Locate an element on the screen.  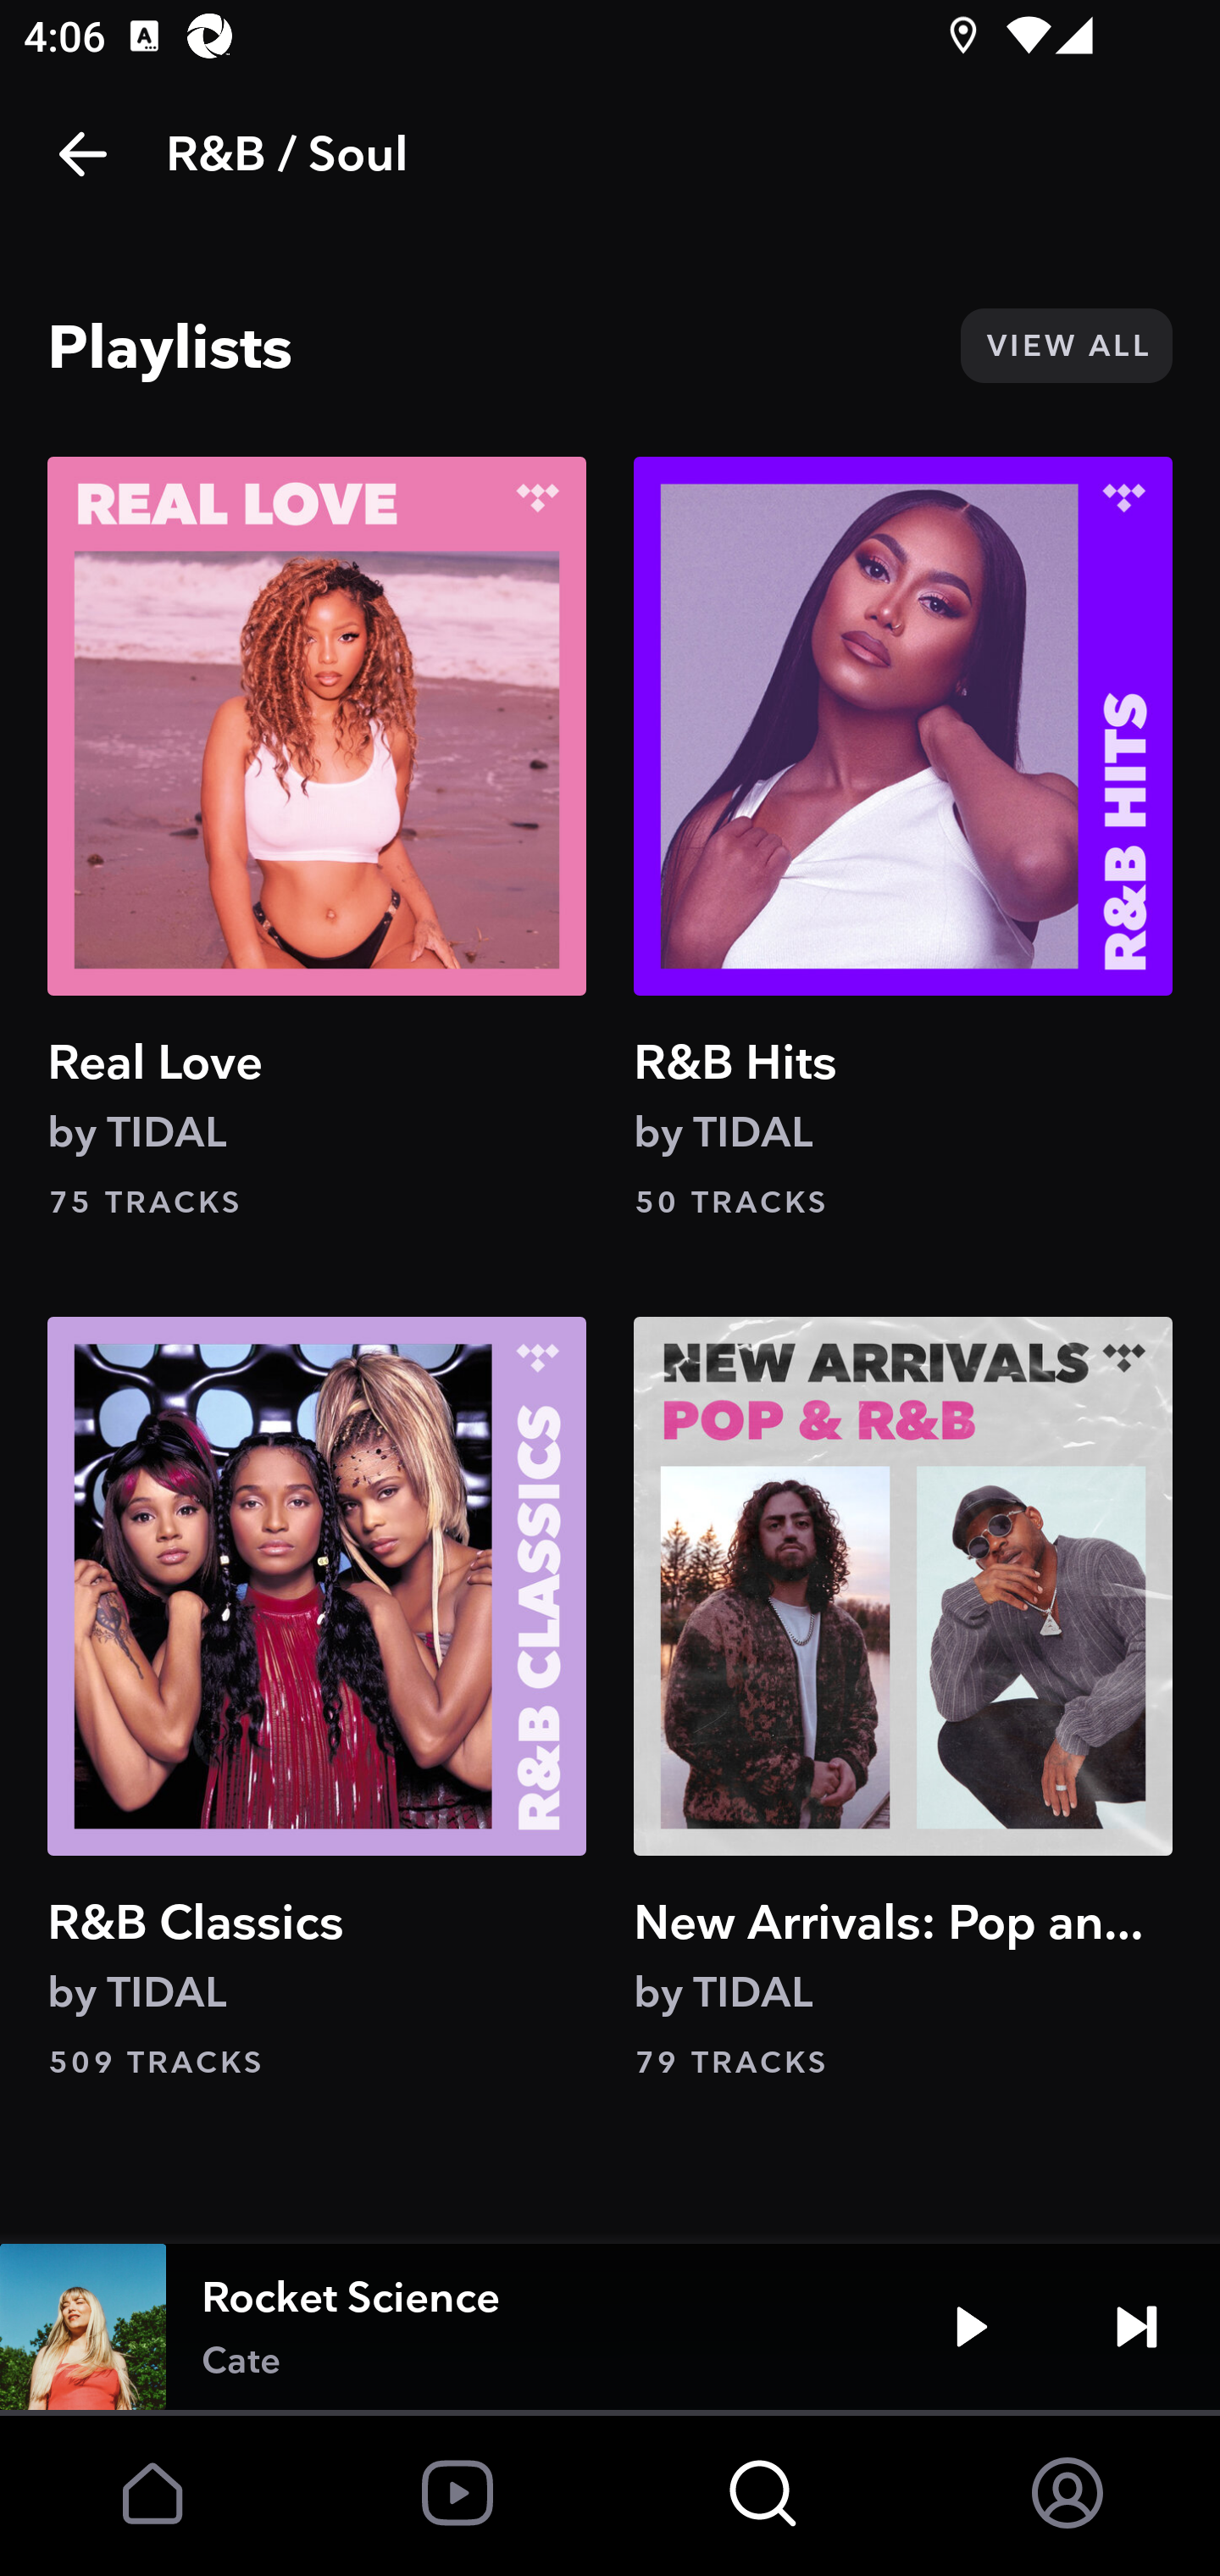
R&B Classics by TIDAL 509 TRACKS is located at coordinates (317, 1698).